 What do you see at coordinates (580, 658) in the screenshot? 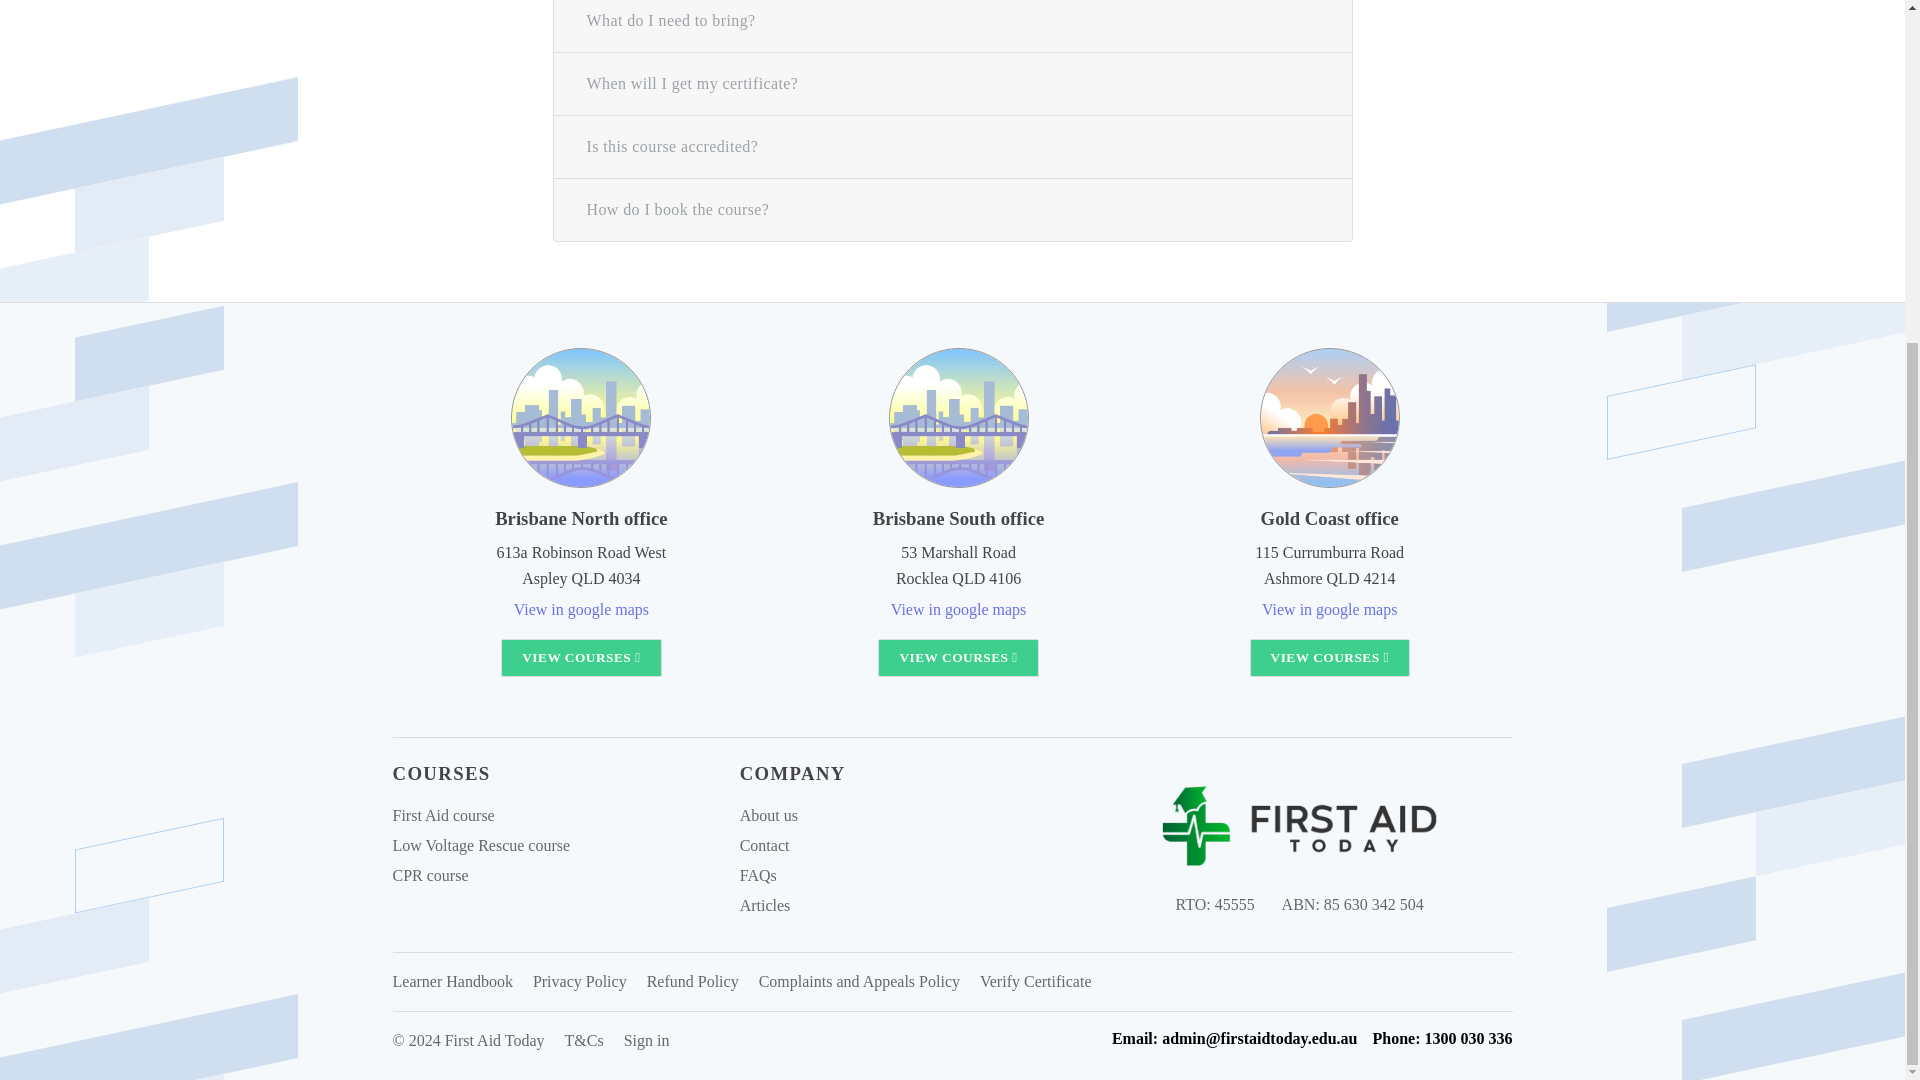
I see `VIEW COURSES` at bounding box center [580, 658].